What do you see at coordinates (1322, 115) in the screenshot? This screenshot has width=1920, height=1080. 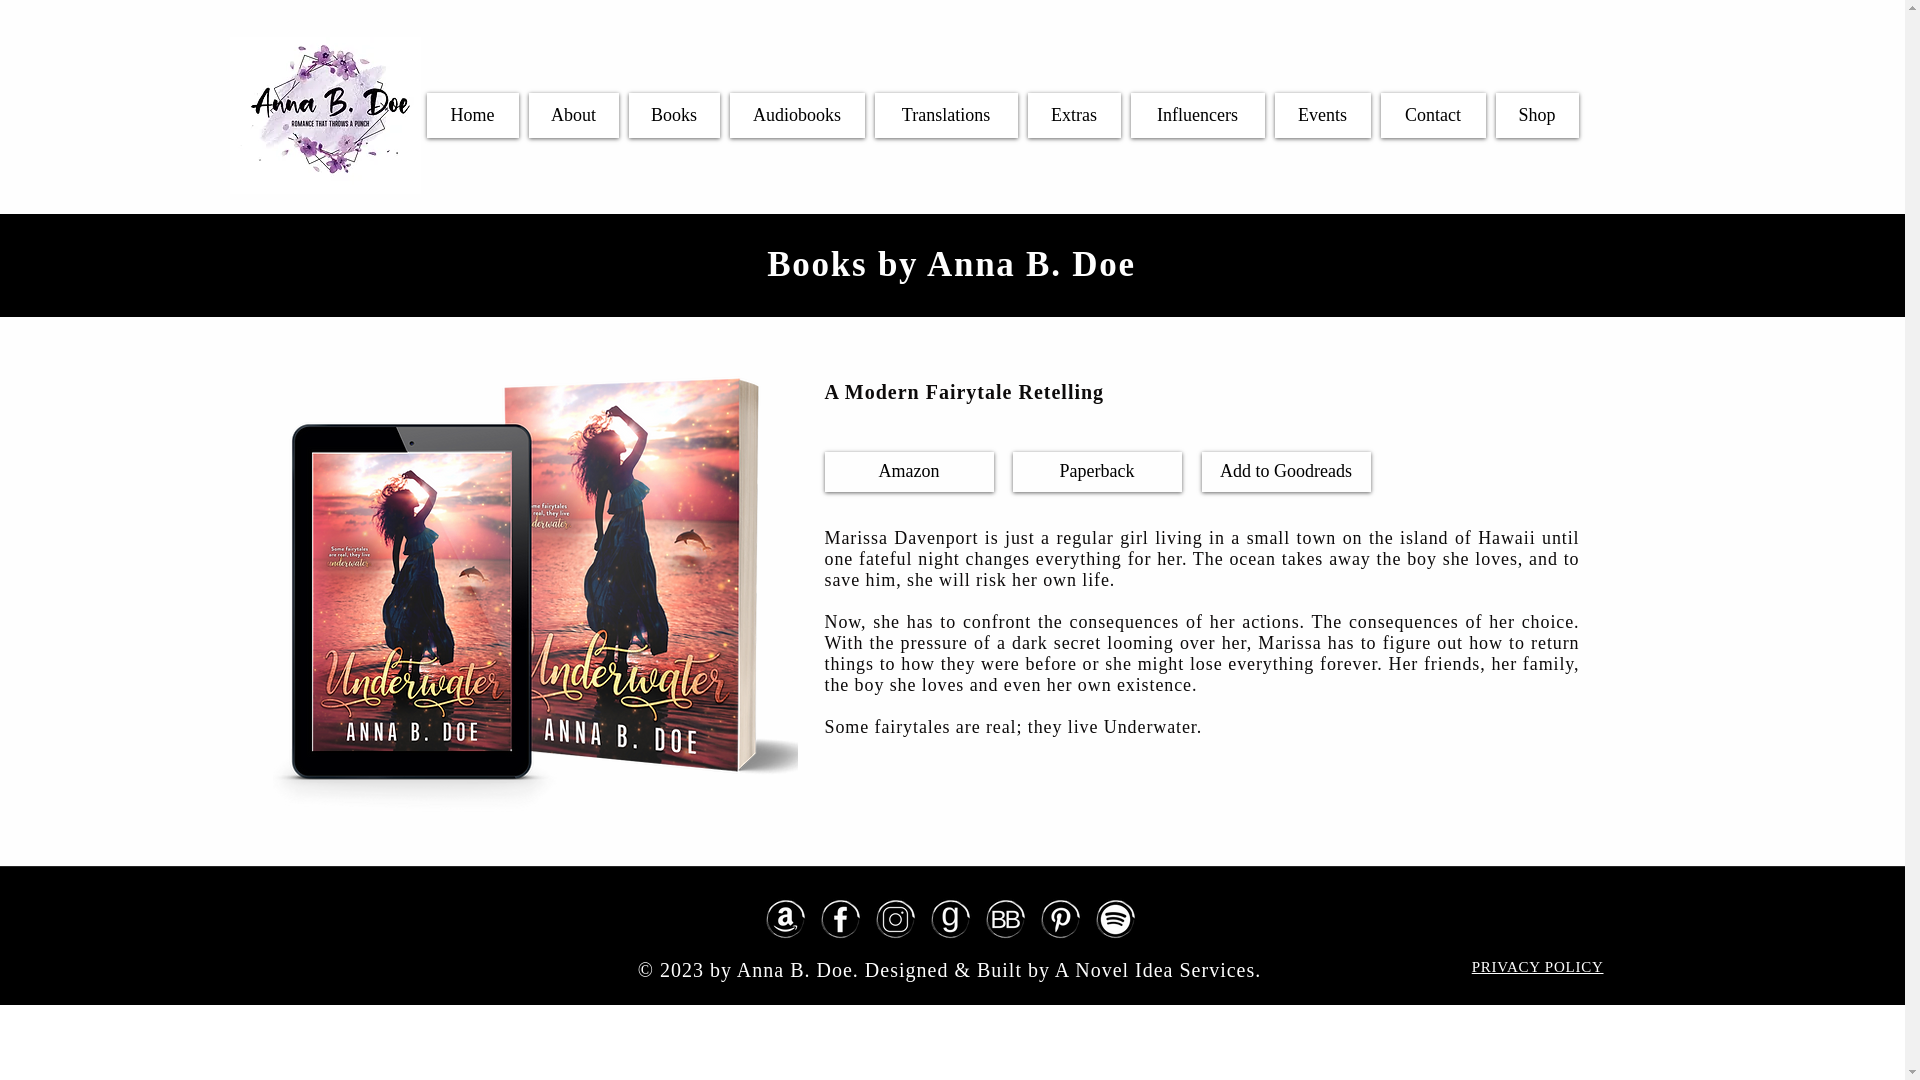 I see `Events` at bounding box center [1322, 115].